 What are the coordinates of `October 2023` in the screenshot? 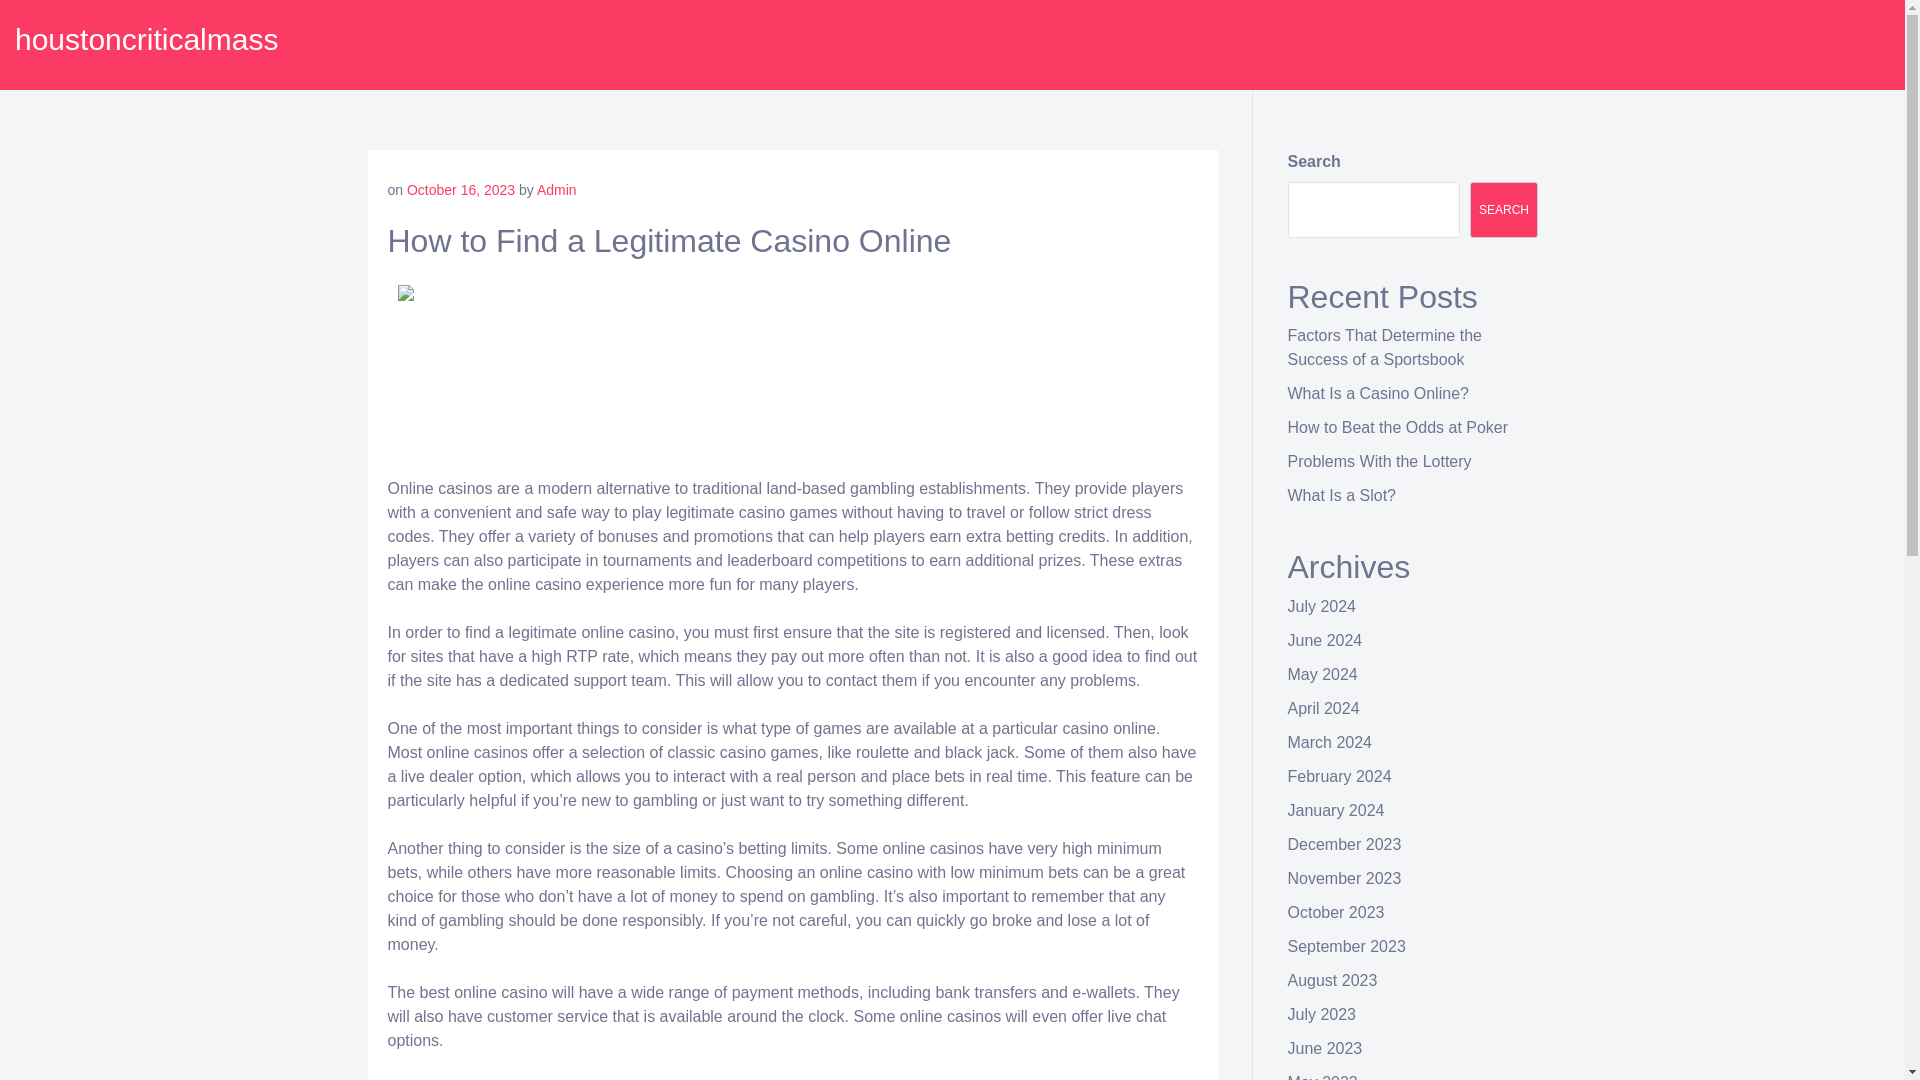 It's located at (1336, 912).